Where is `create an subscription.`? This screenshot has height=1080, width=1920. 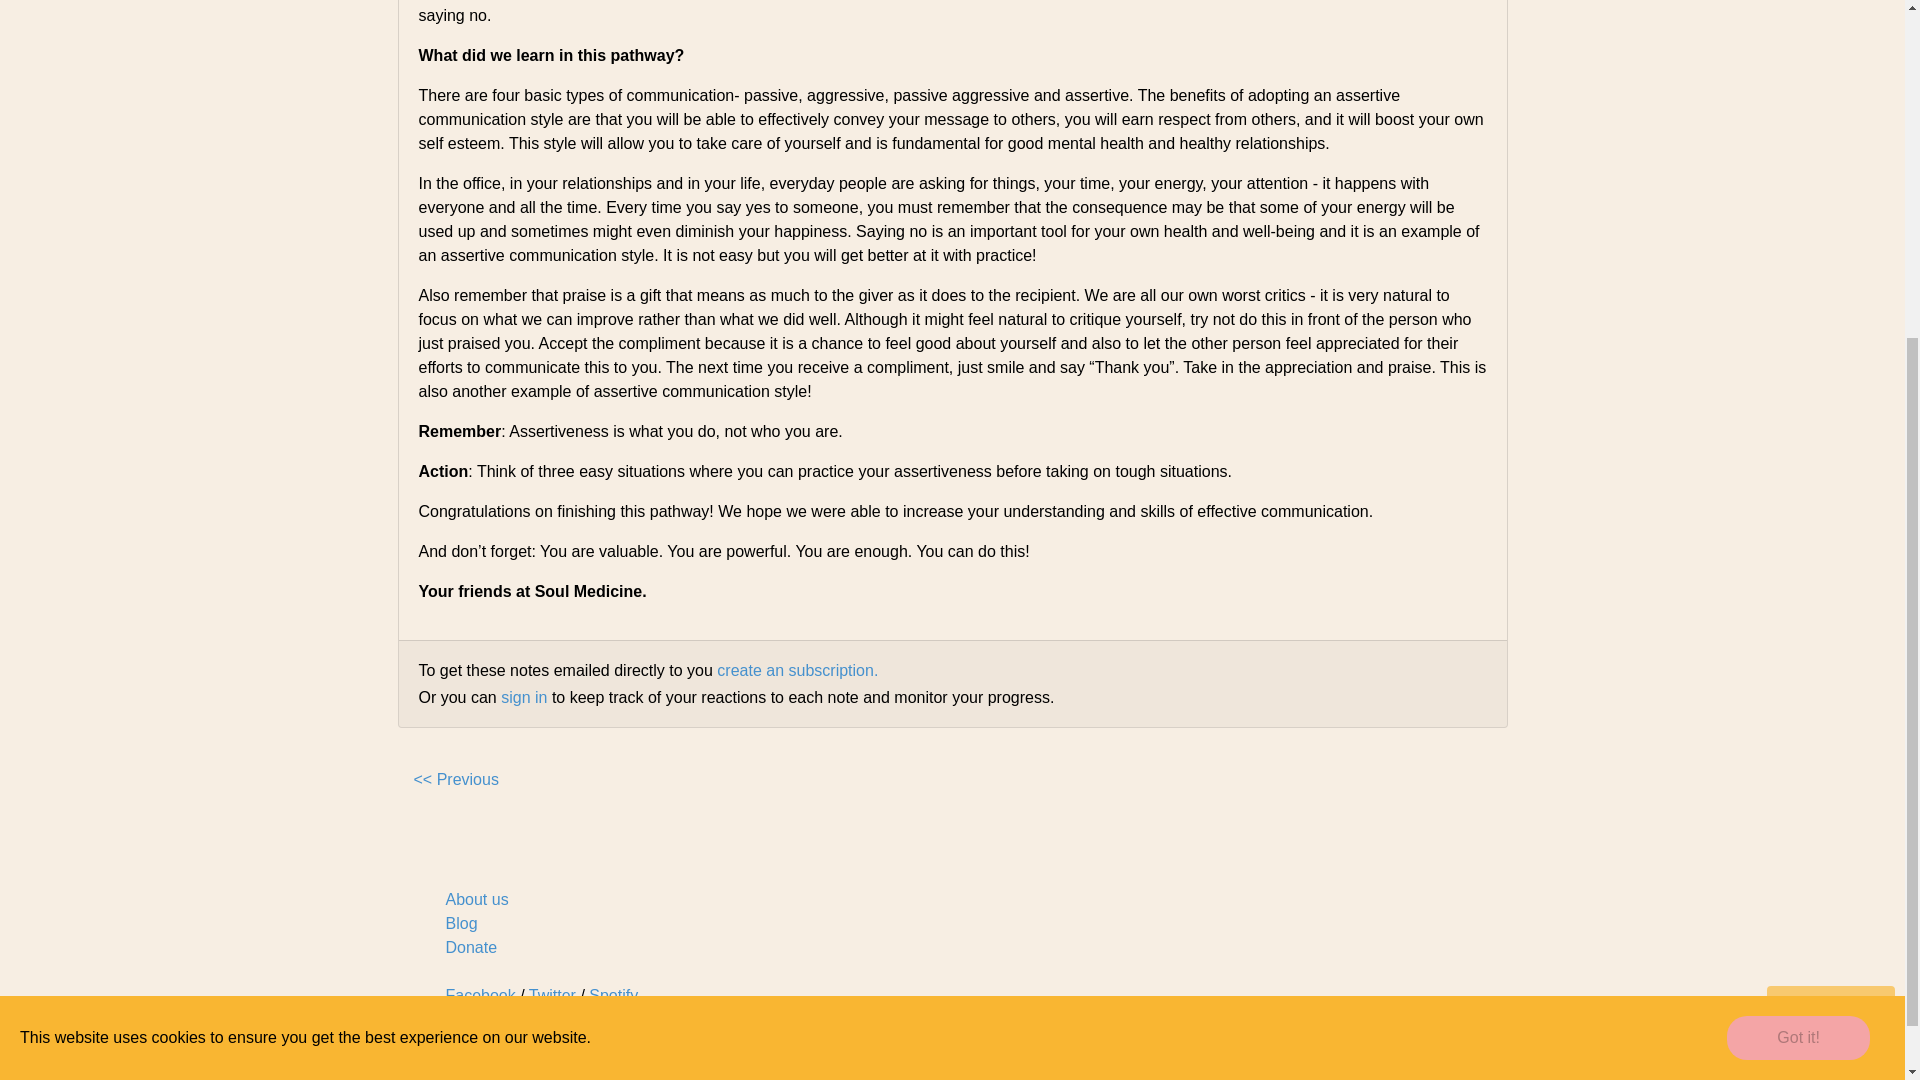 create an subscription. is located at coordinates (796, 670).